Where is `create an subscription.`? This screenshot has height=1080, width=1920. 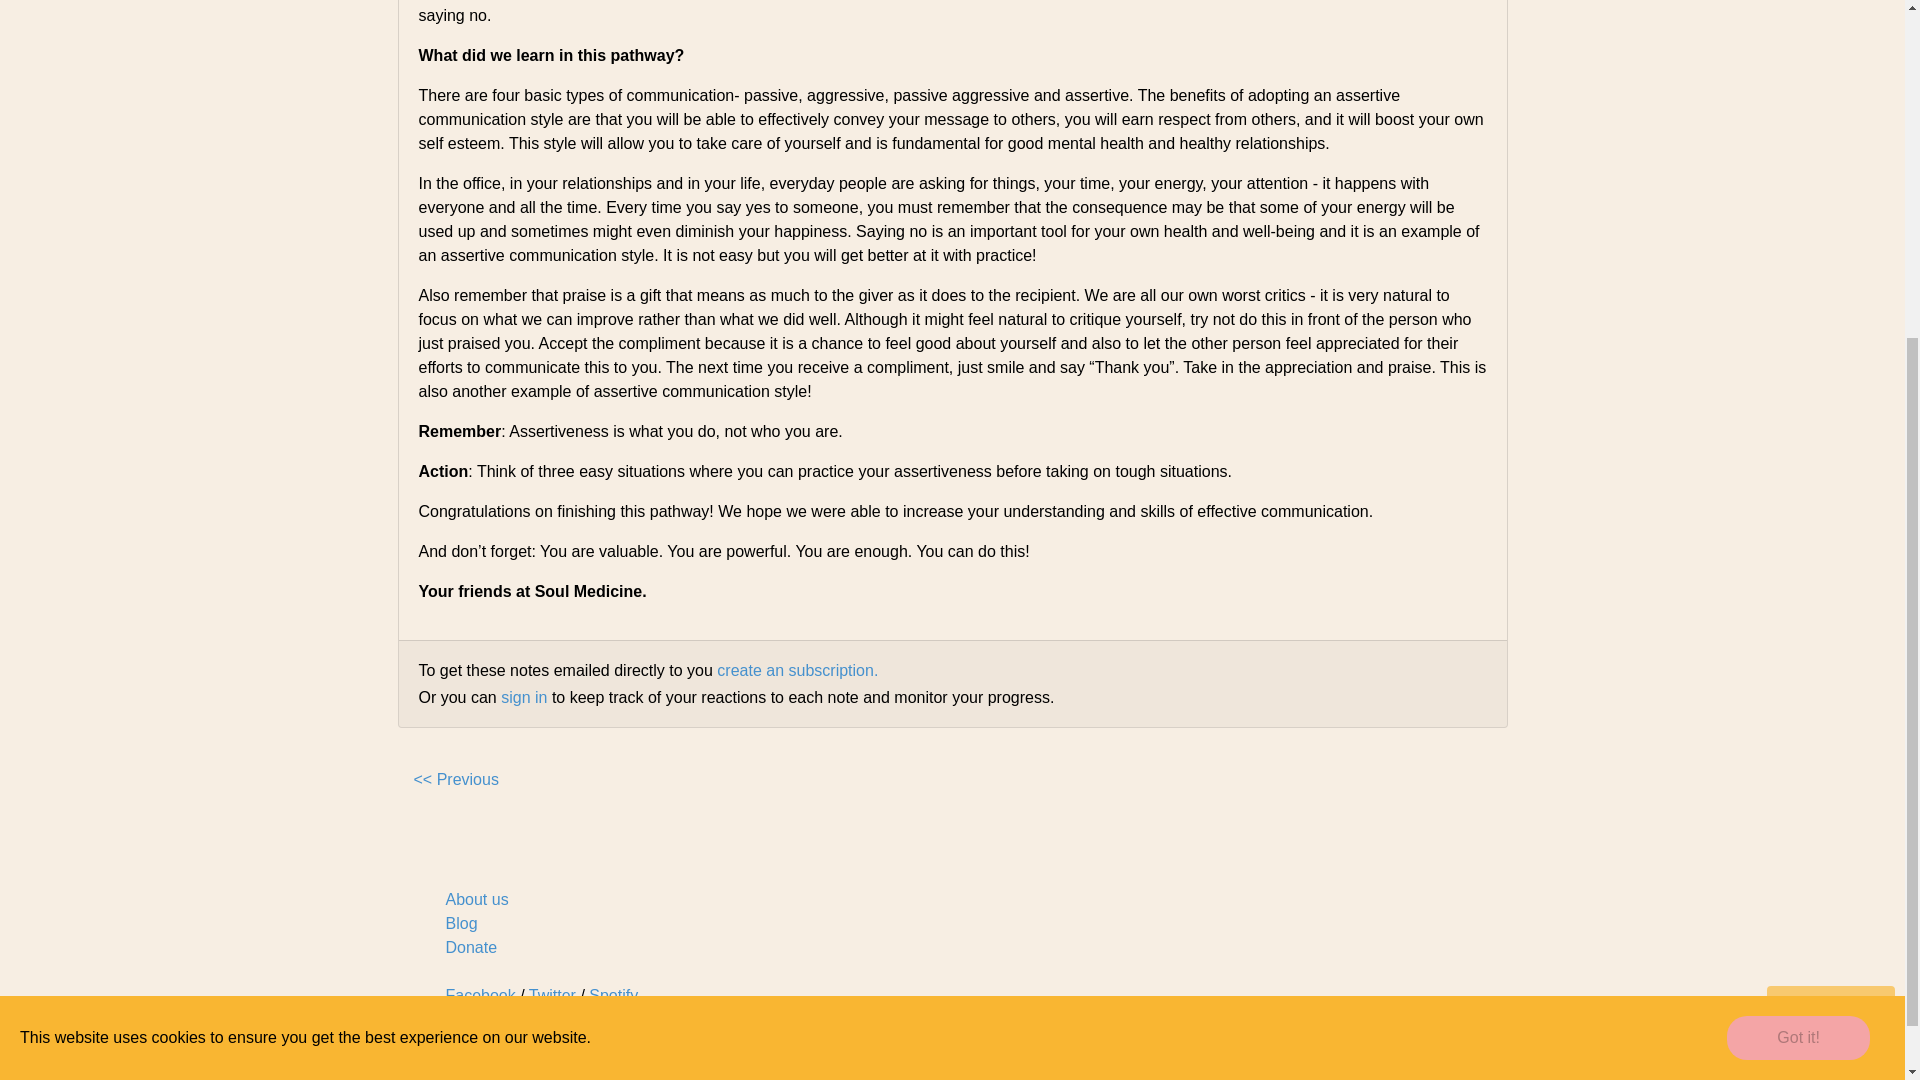 create an subscription. is located at coordinates (796, 670).